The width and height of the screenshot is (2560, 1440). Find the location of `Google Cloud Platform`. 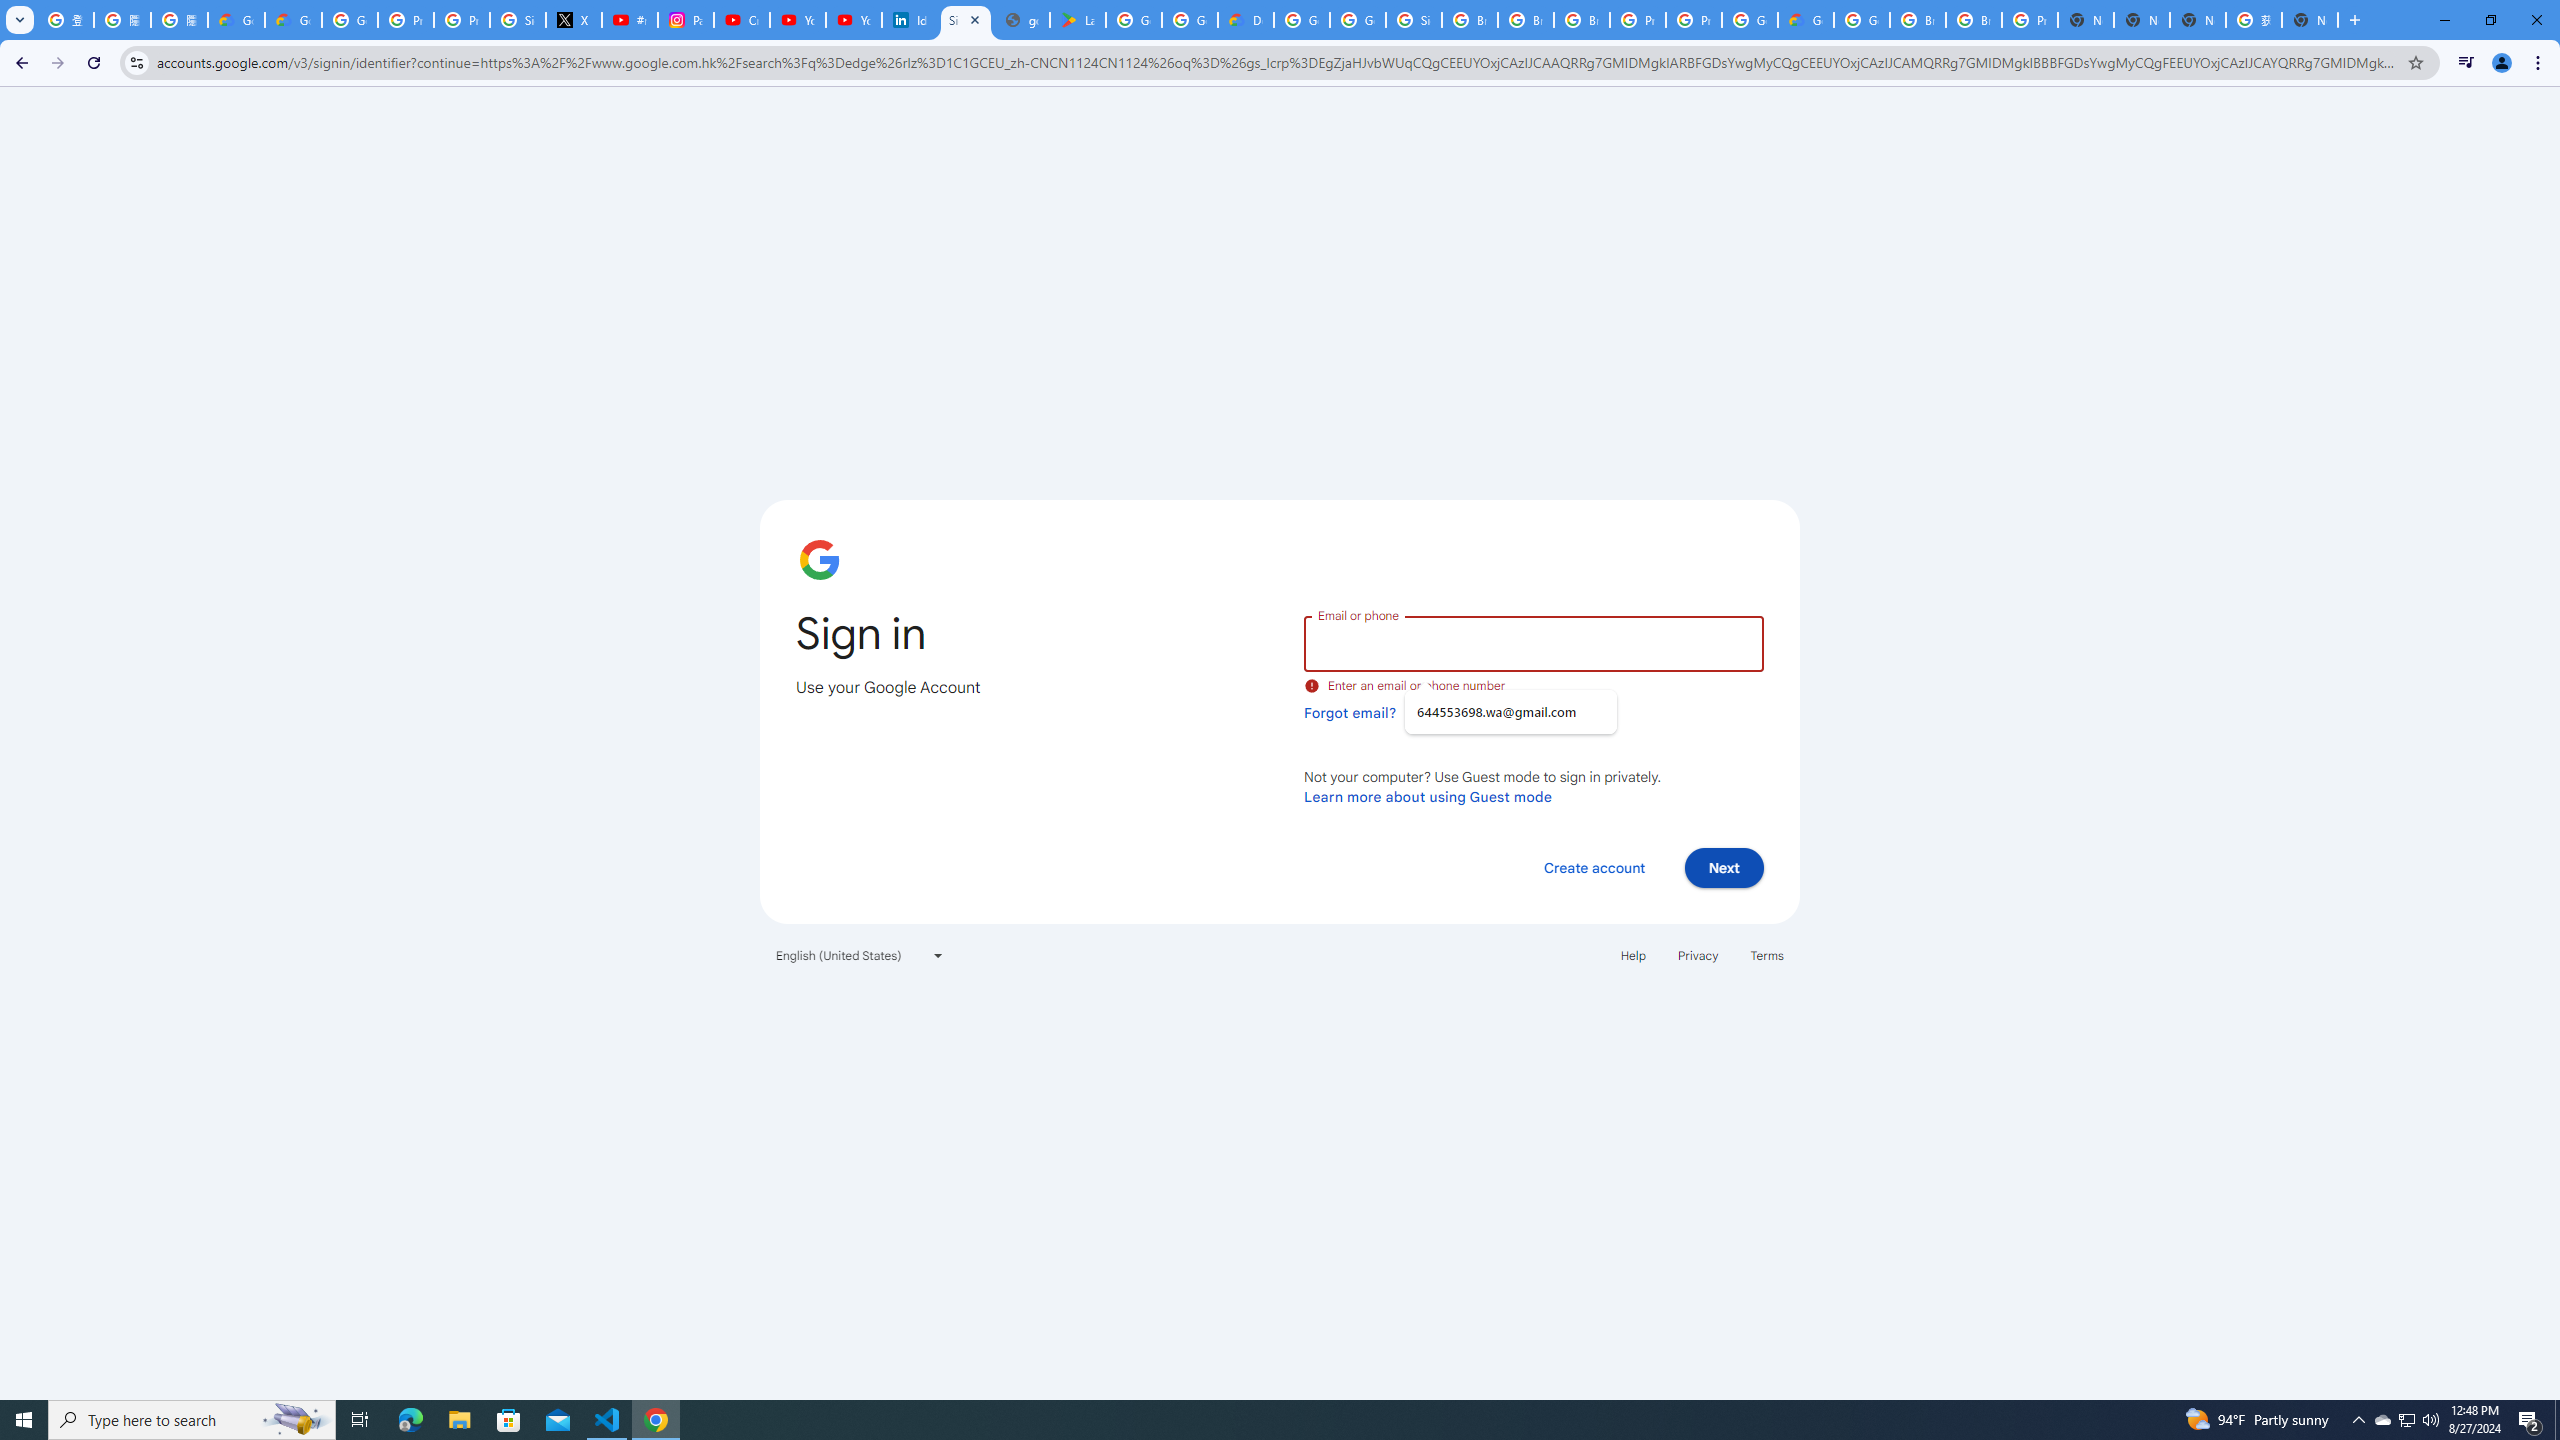

Google Cloud Platform is located at coordinates (1301, 20).